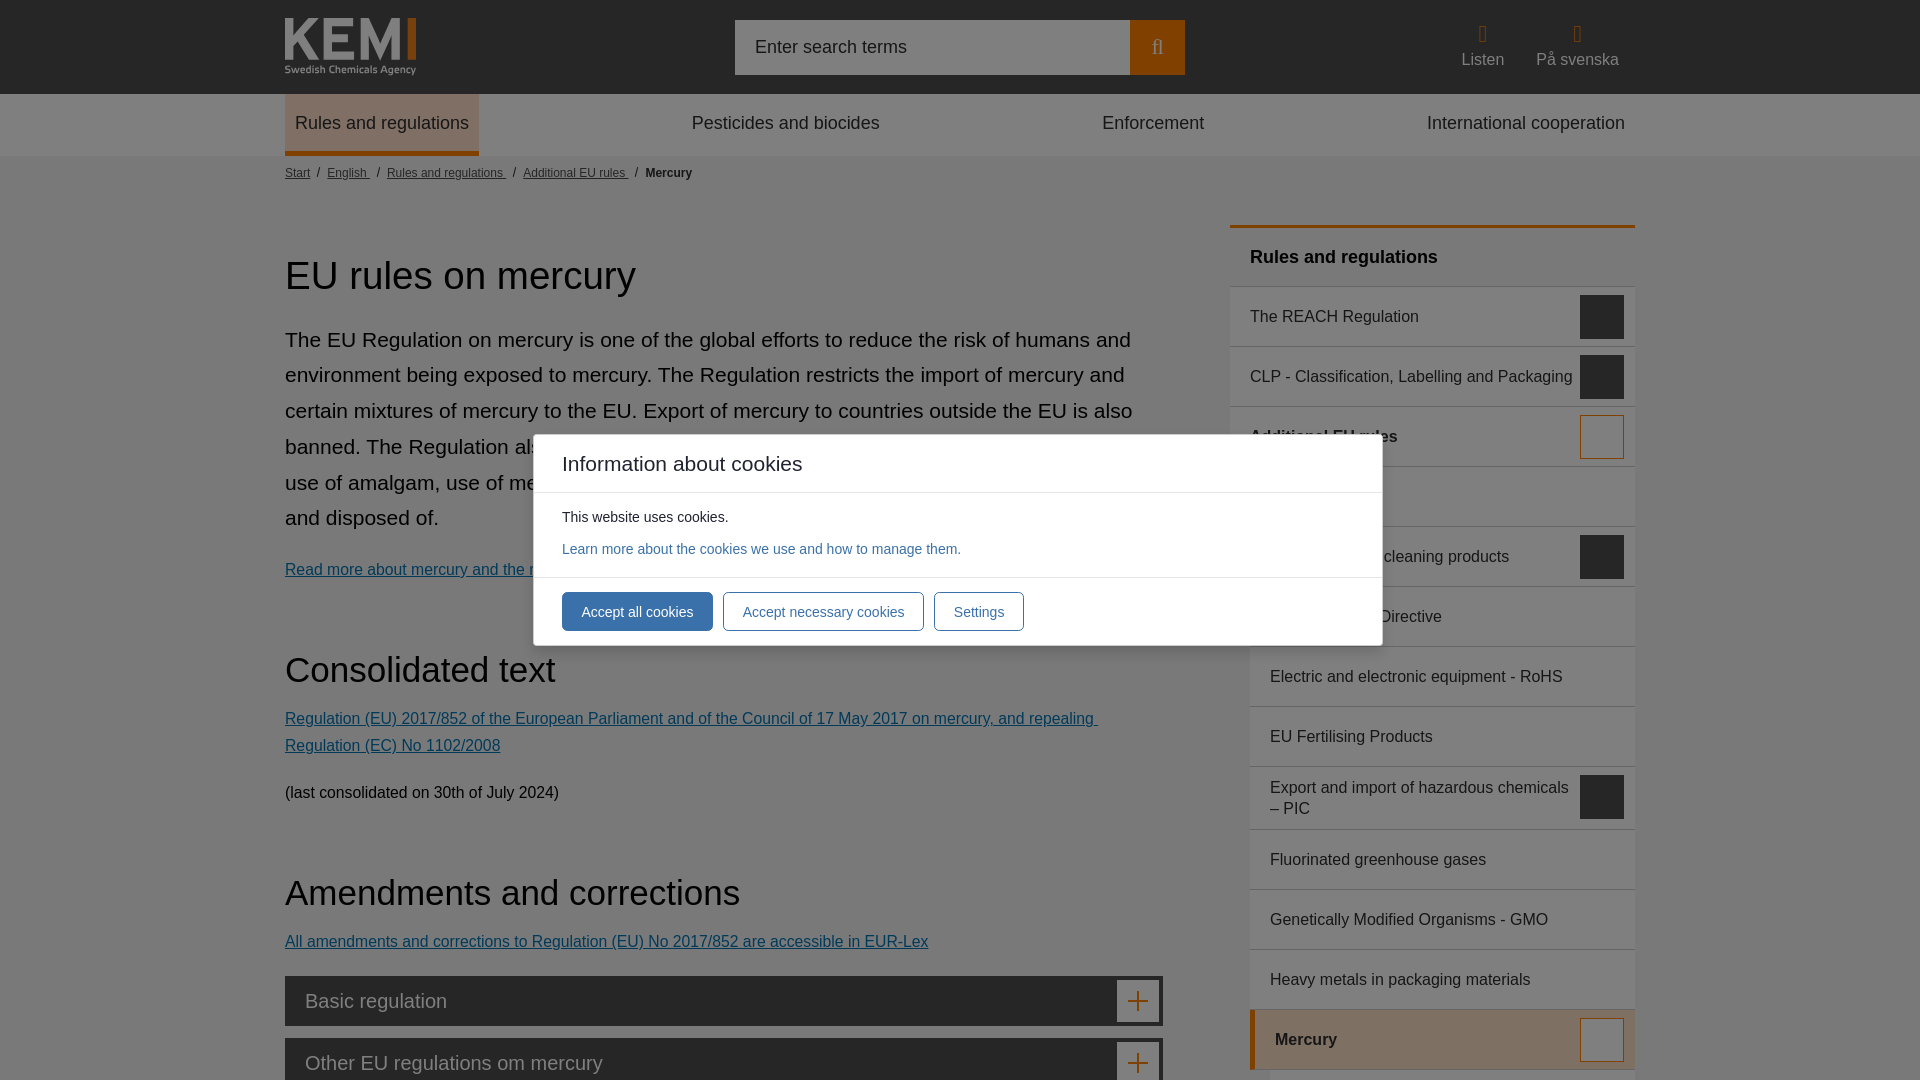 This screenshot has height=1080, width=1920. Describe the element at coordinates (381, 124) in the screenshot. I see `Rules and regulations` at that location.